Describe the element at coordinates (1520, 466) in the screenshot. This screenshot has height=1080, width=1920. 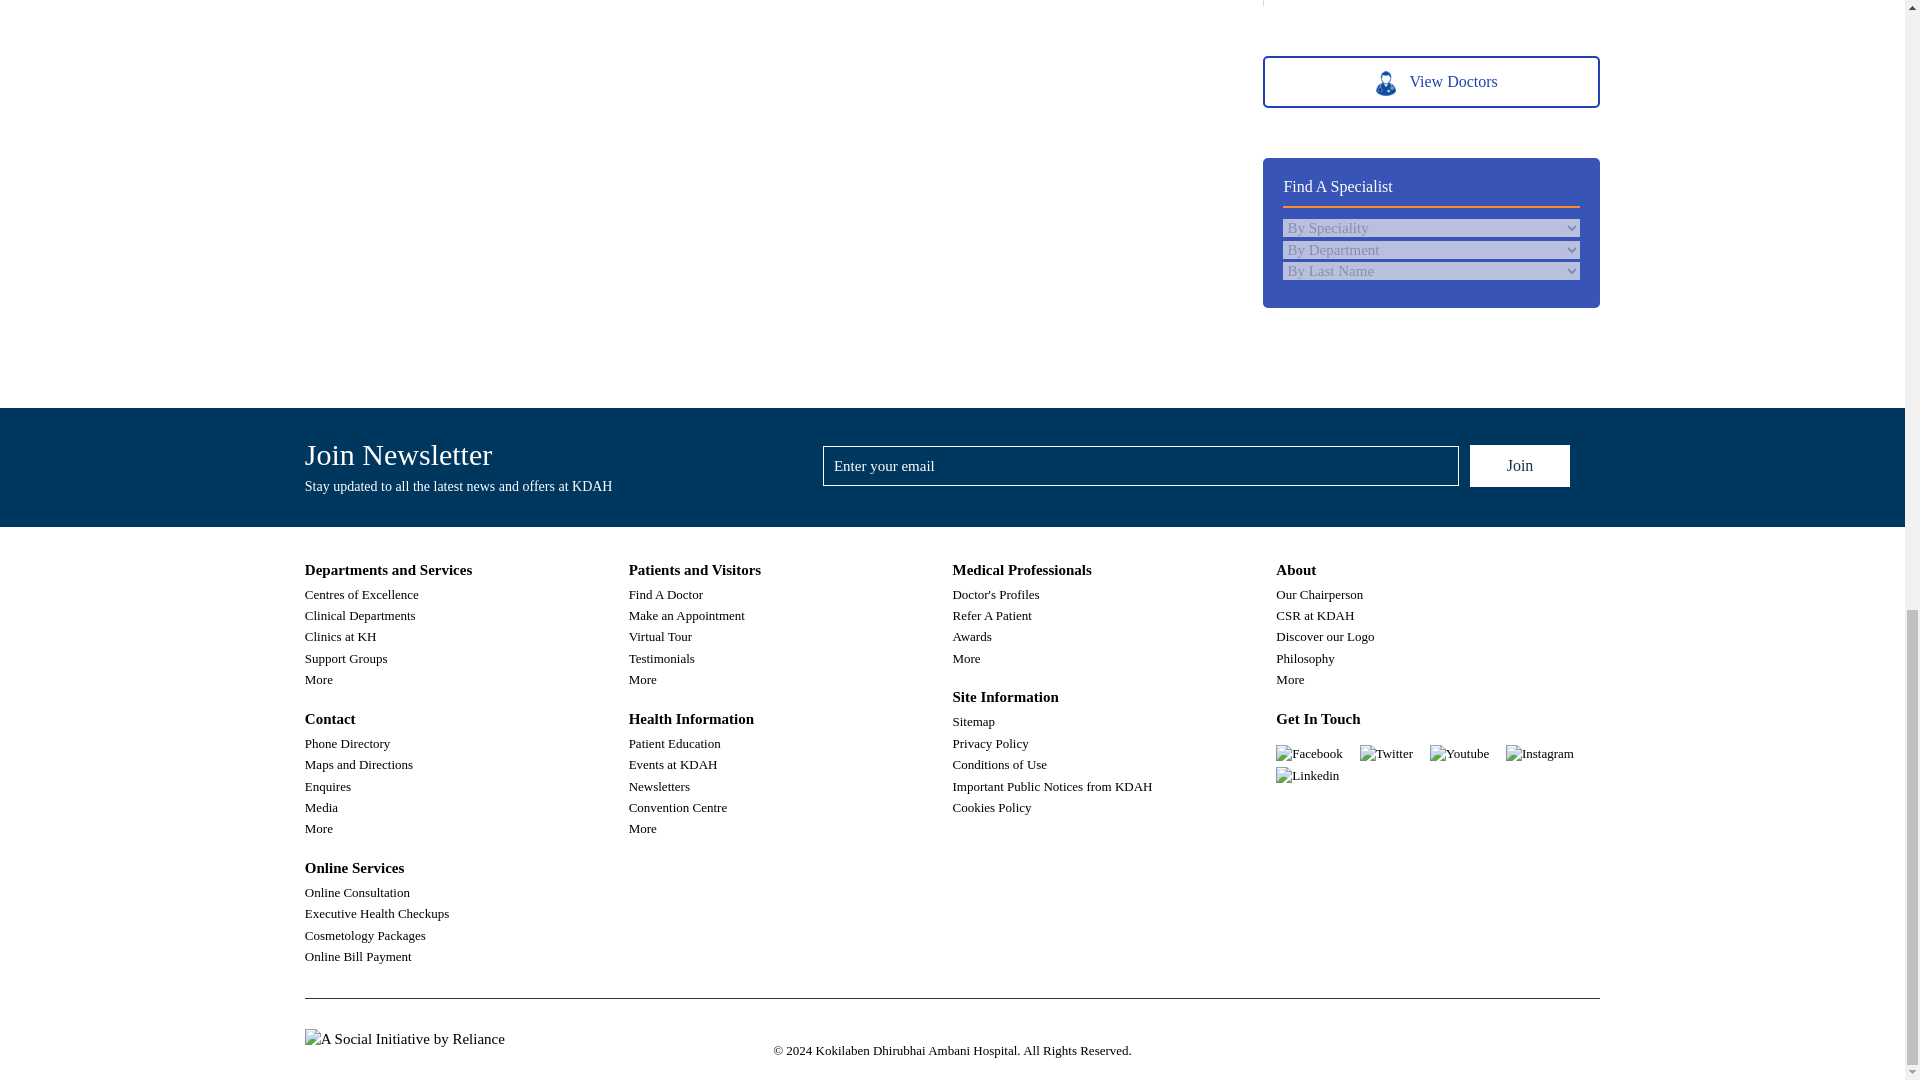
I see `Join` at that location.